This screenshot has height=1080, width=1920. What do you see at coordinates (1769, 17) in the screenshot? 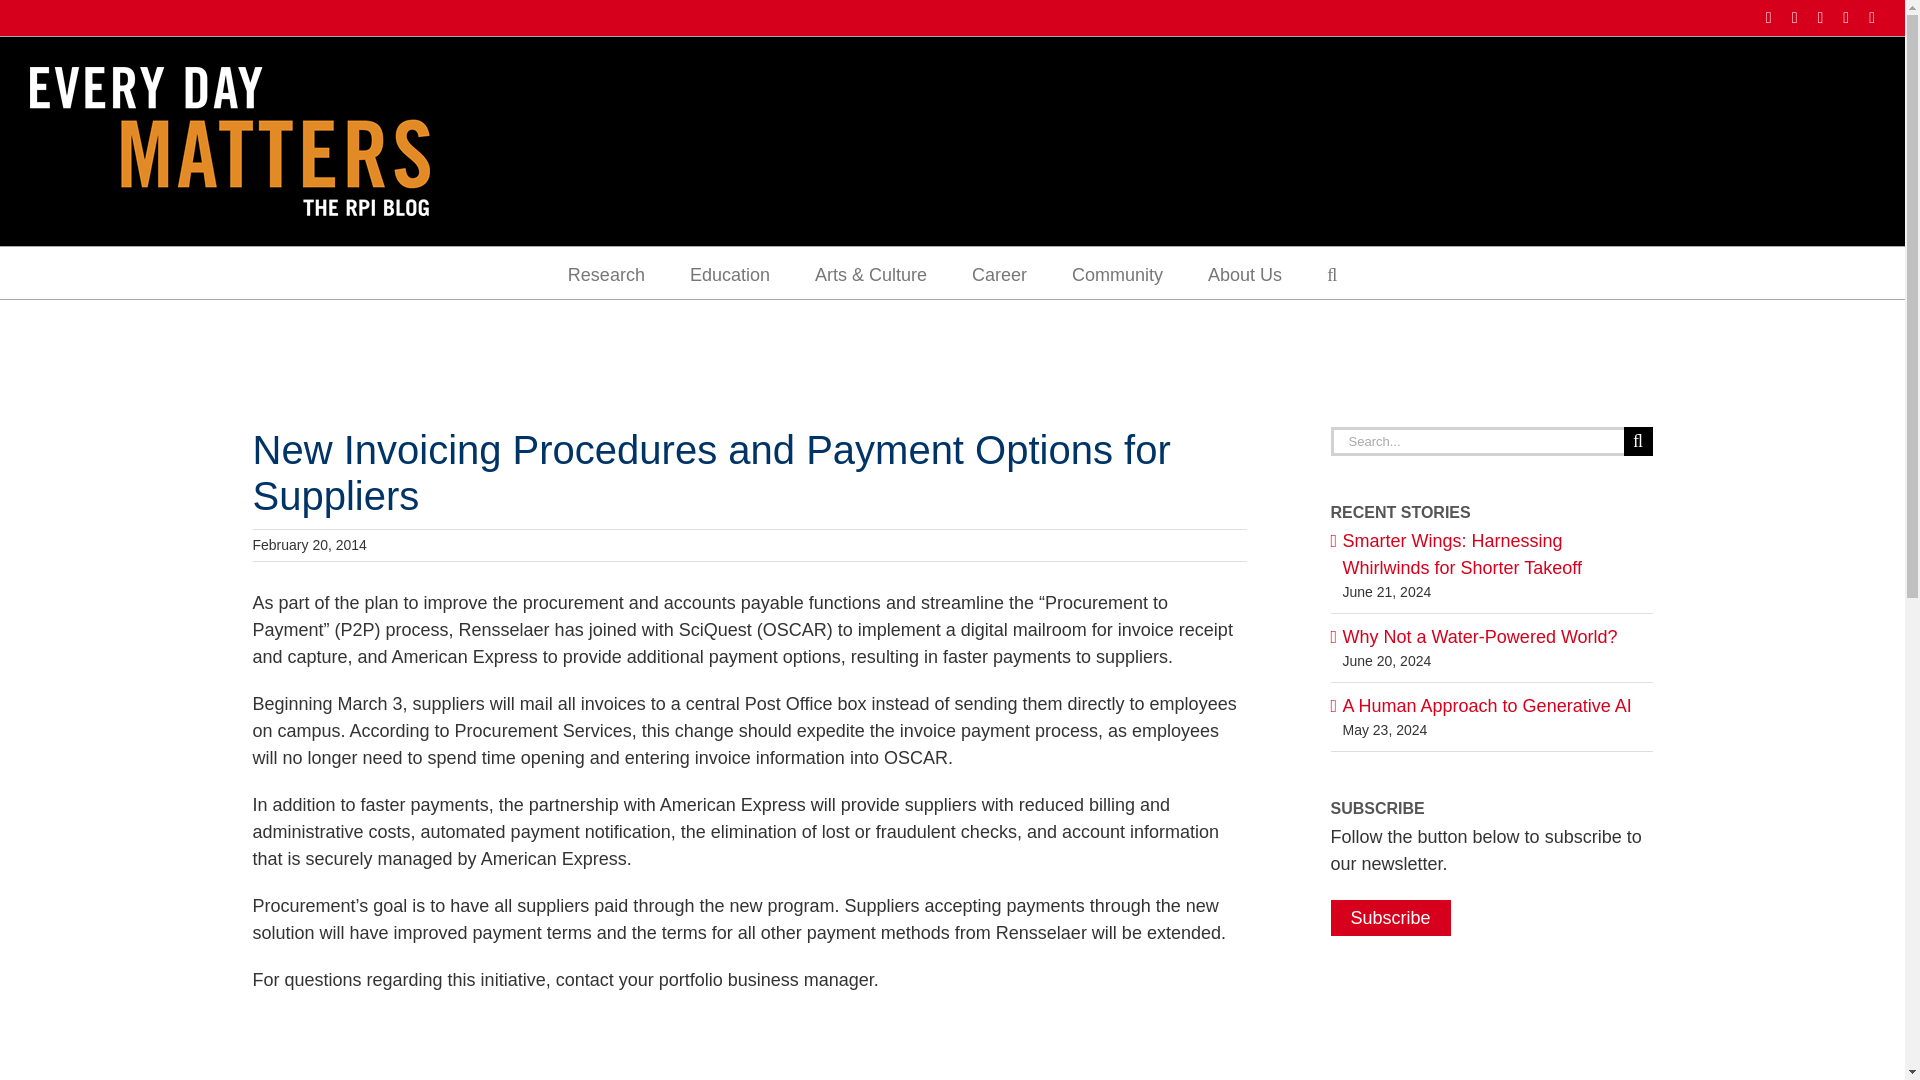
I see `Facebook` at bounding box center [1769, 17].